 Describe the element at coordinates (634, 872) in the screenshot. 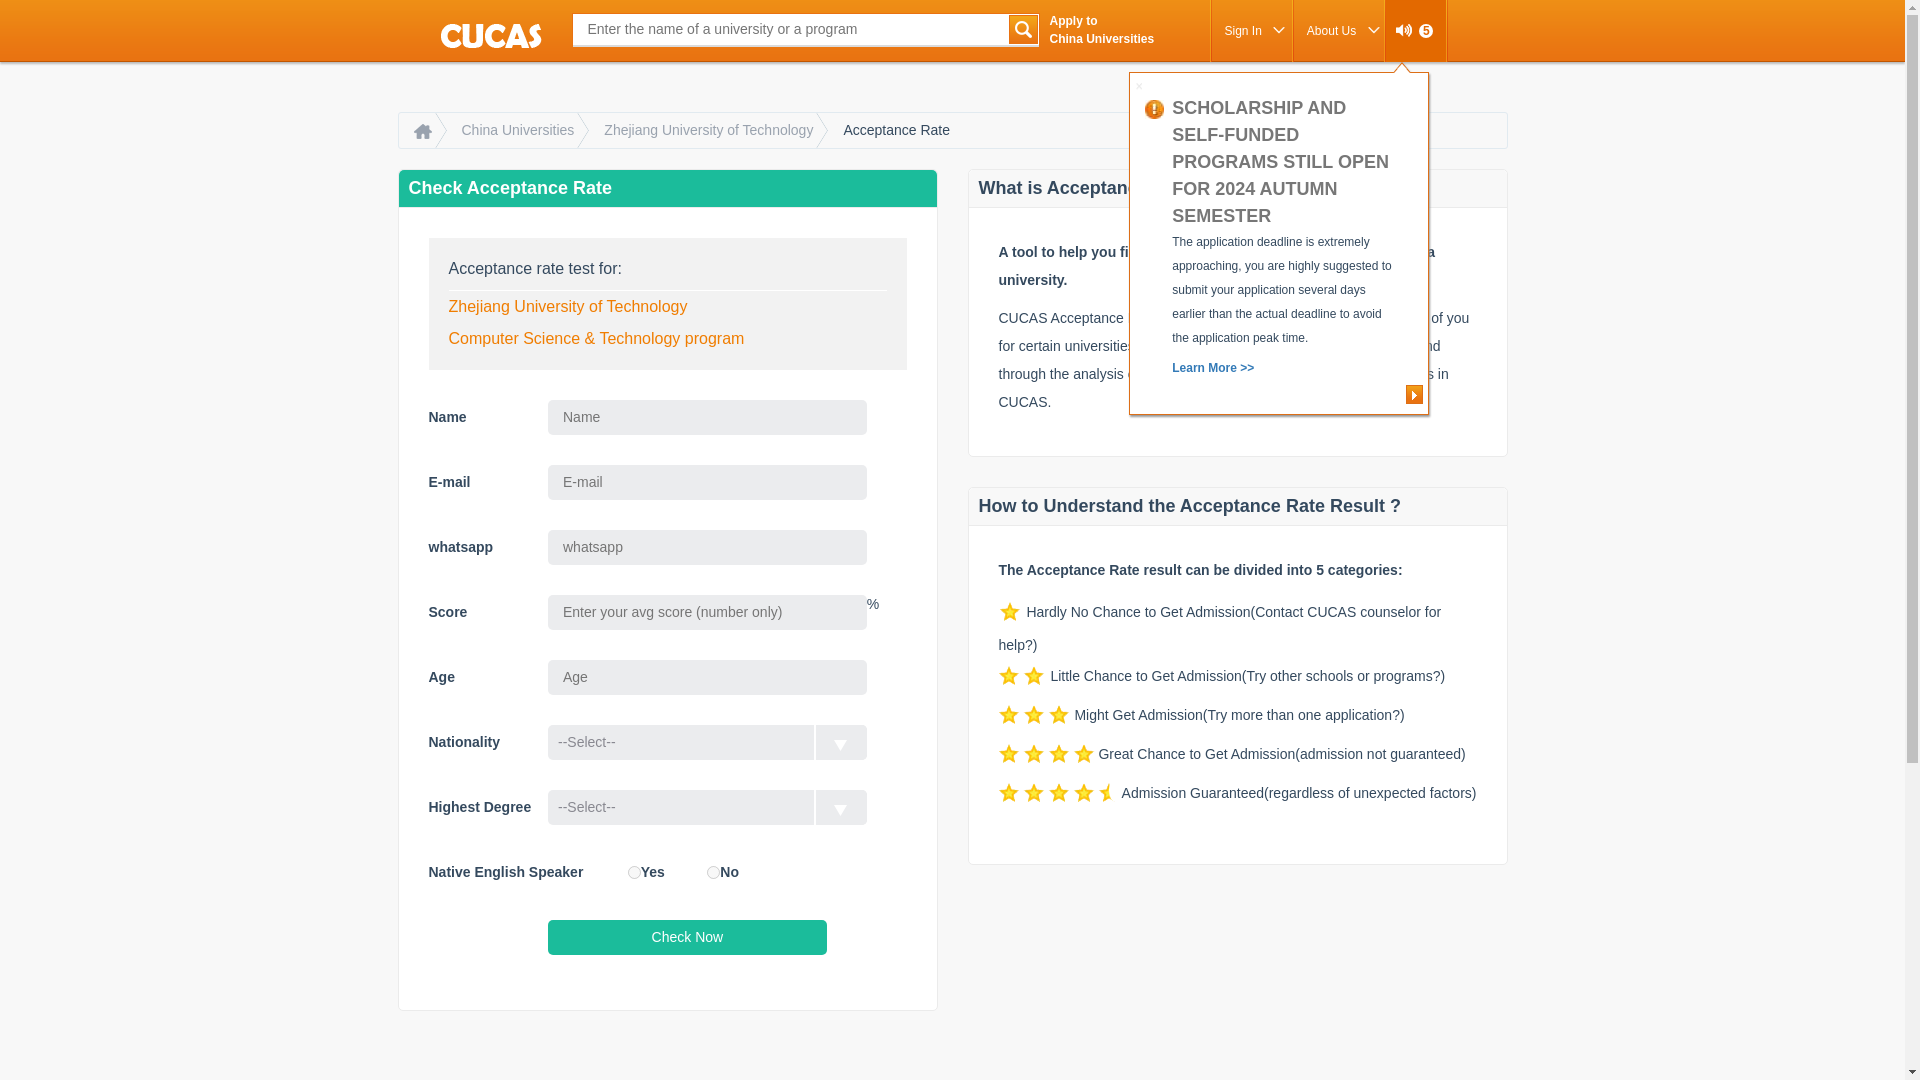

I see `1` at that location.